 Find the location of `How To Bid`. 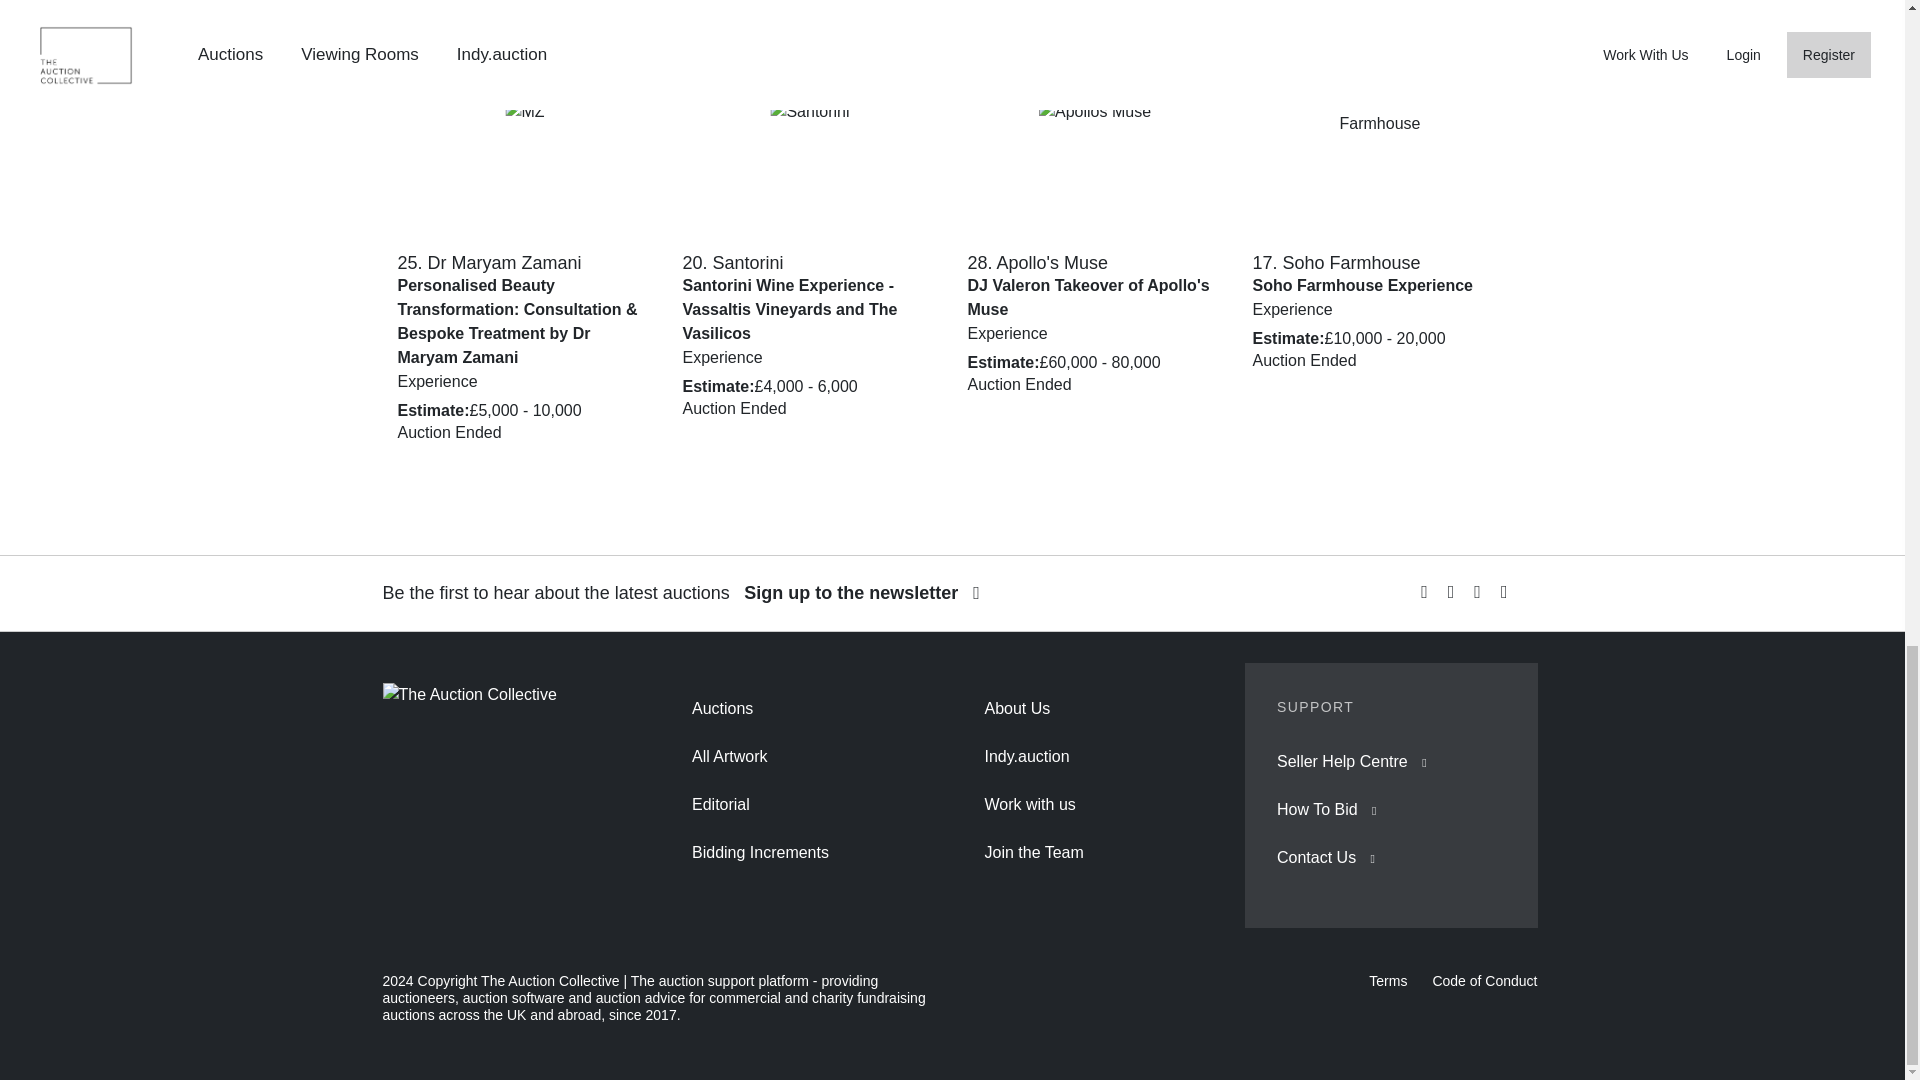

How To Bid is located at coordinates (1316, 809).